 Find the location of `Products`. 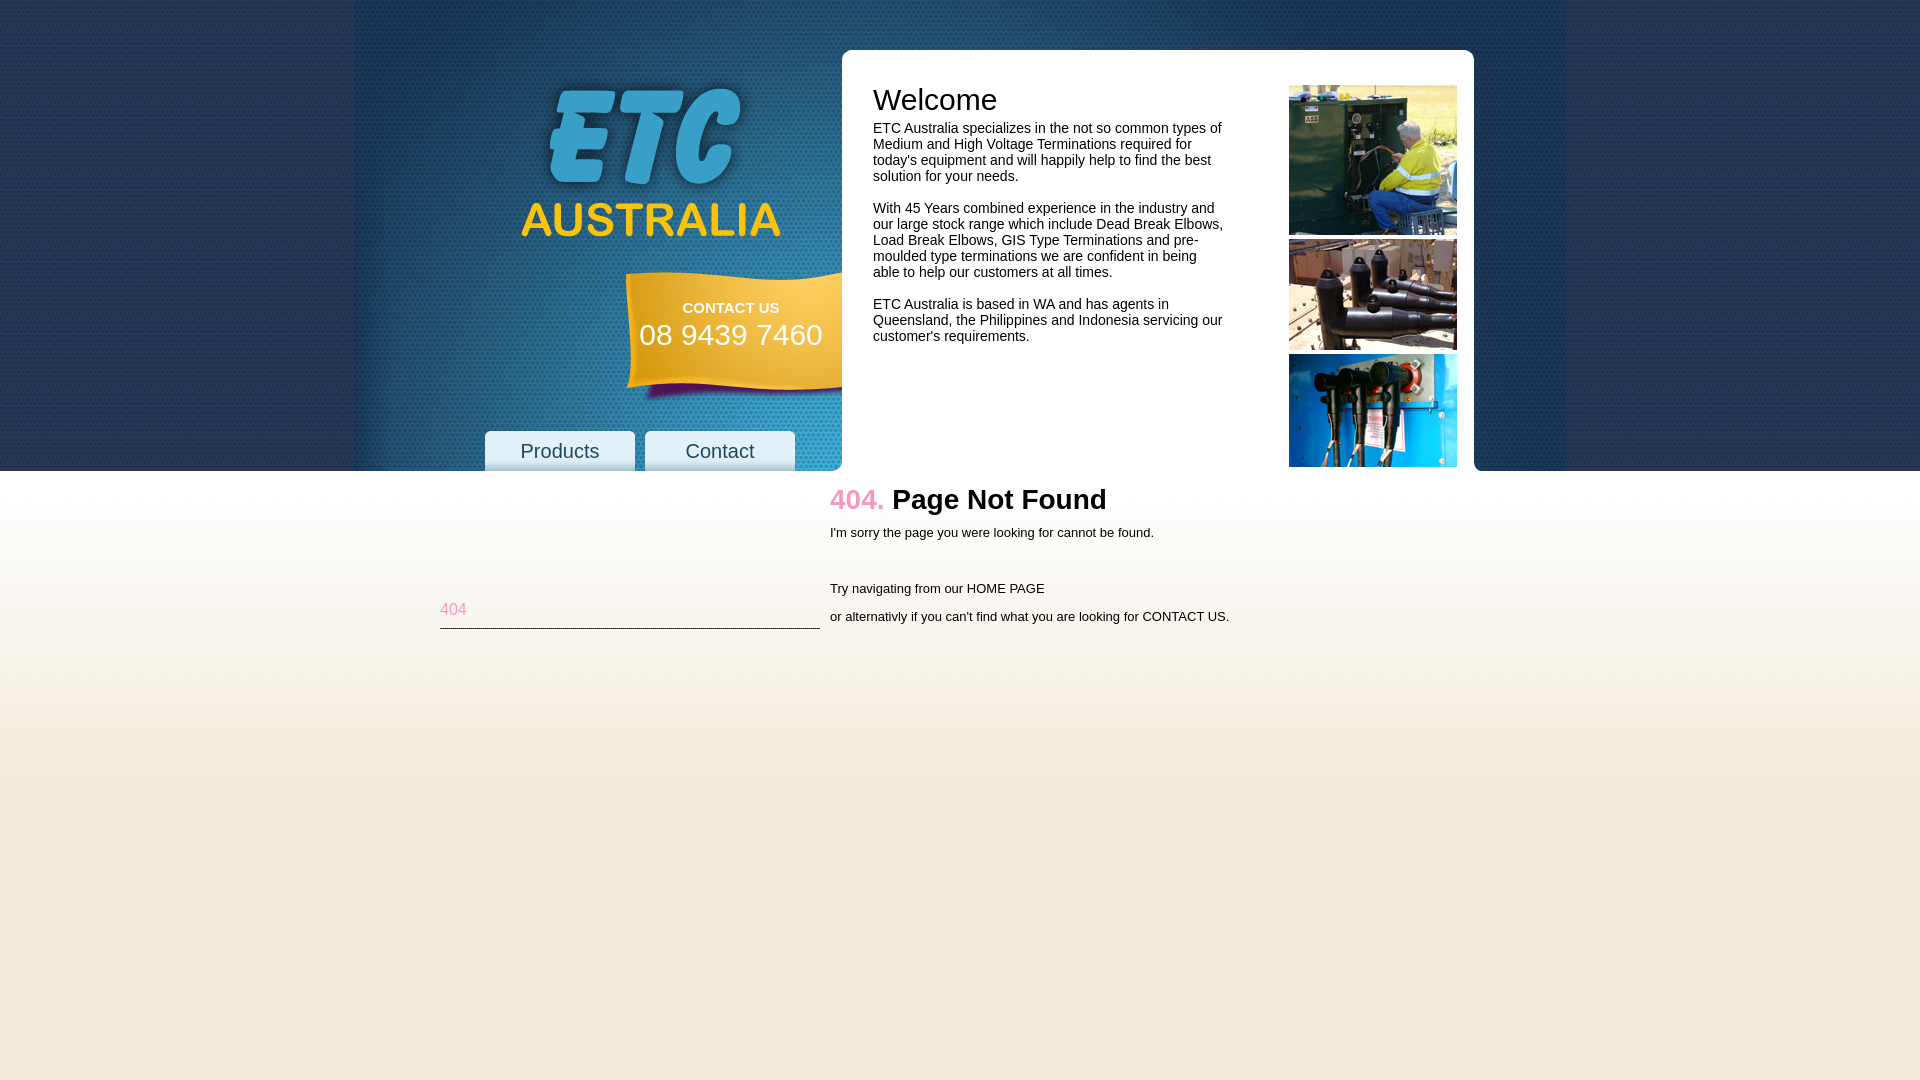

Products is located at coordinates (560, 451).